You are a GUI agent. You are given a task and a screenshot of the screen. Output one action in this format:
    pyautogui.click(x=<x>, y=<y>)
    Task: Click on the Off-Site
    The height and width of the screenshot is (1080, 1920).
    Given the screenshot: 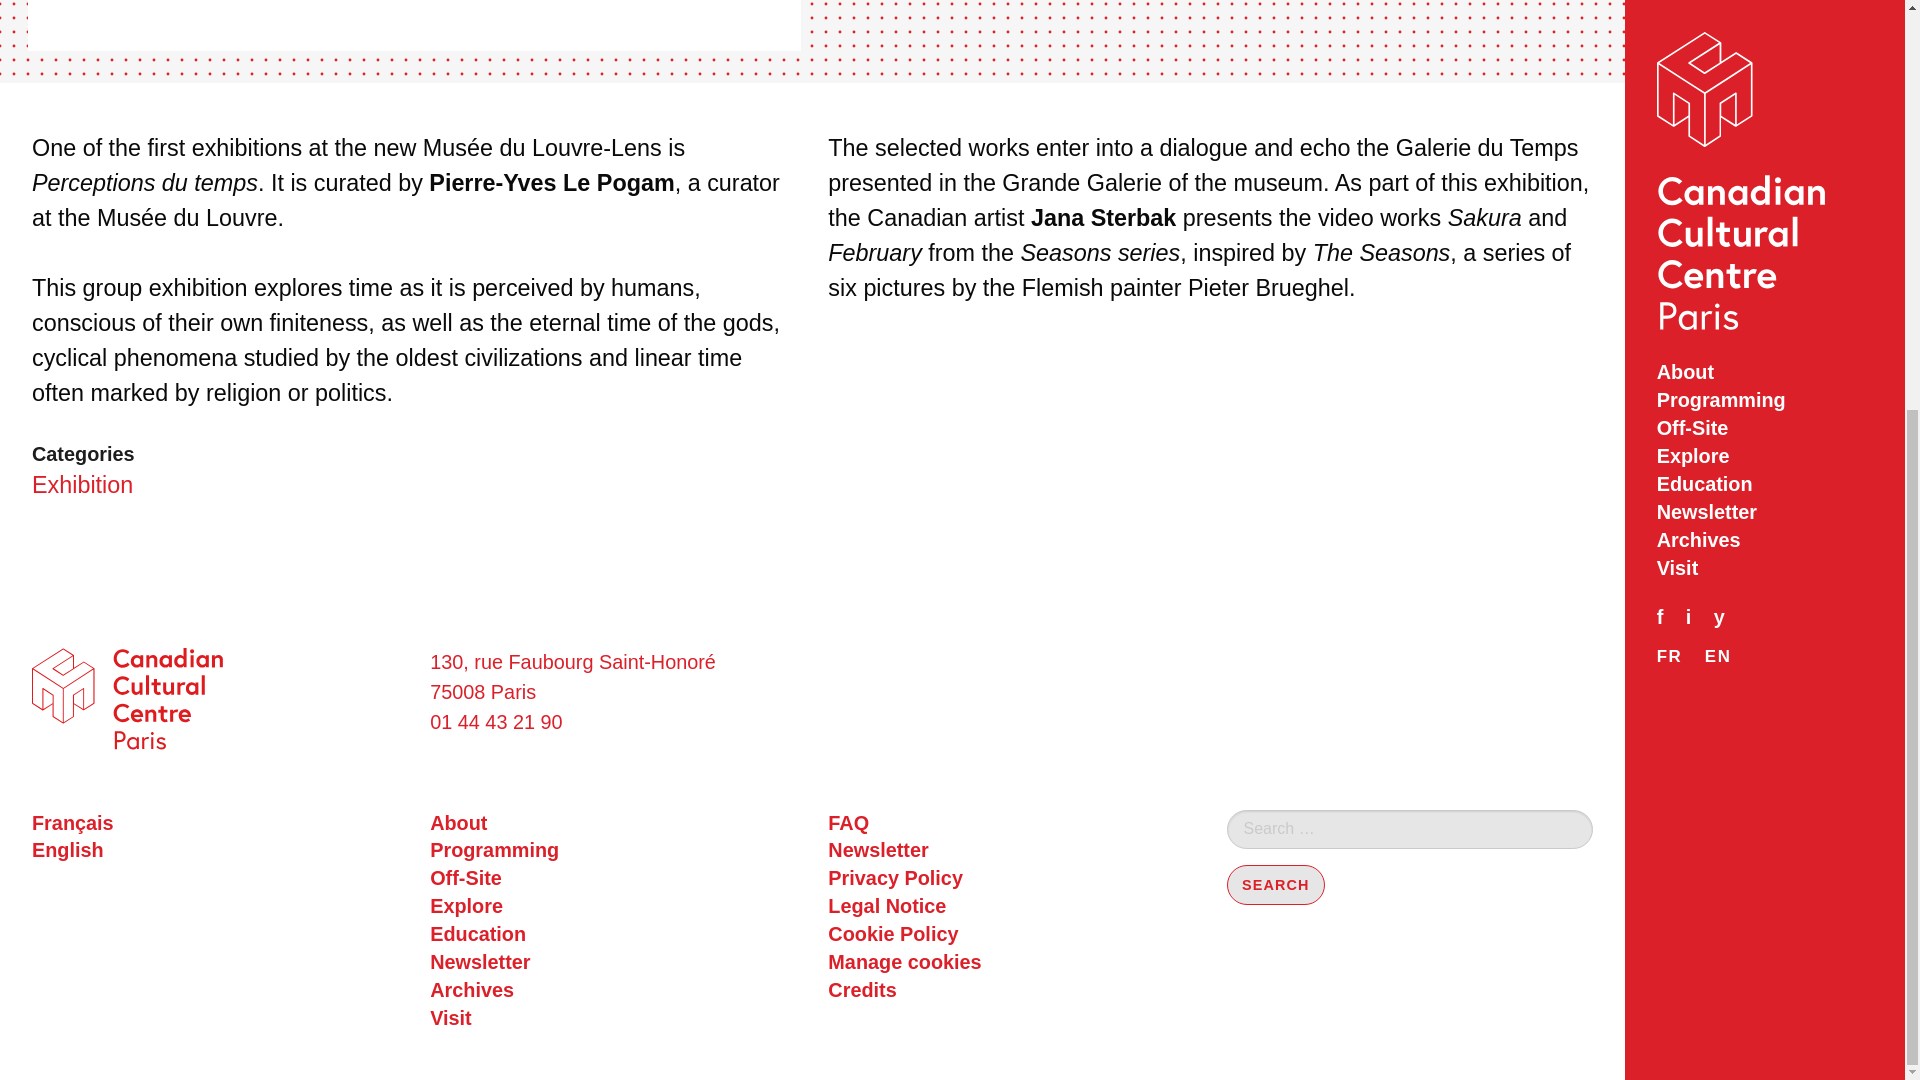 What is the action you would take?
    pyautogui.click(x=613, y=879)
    